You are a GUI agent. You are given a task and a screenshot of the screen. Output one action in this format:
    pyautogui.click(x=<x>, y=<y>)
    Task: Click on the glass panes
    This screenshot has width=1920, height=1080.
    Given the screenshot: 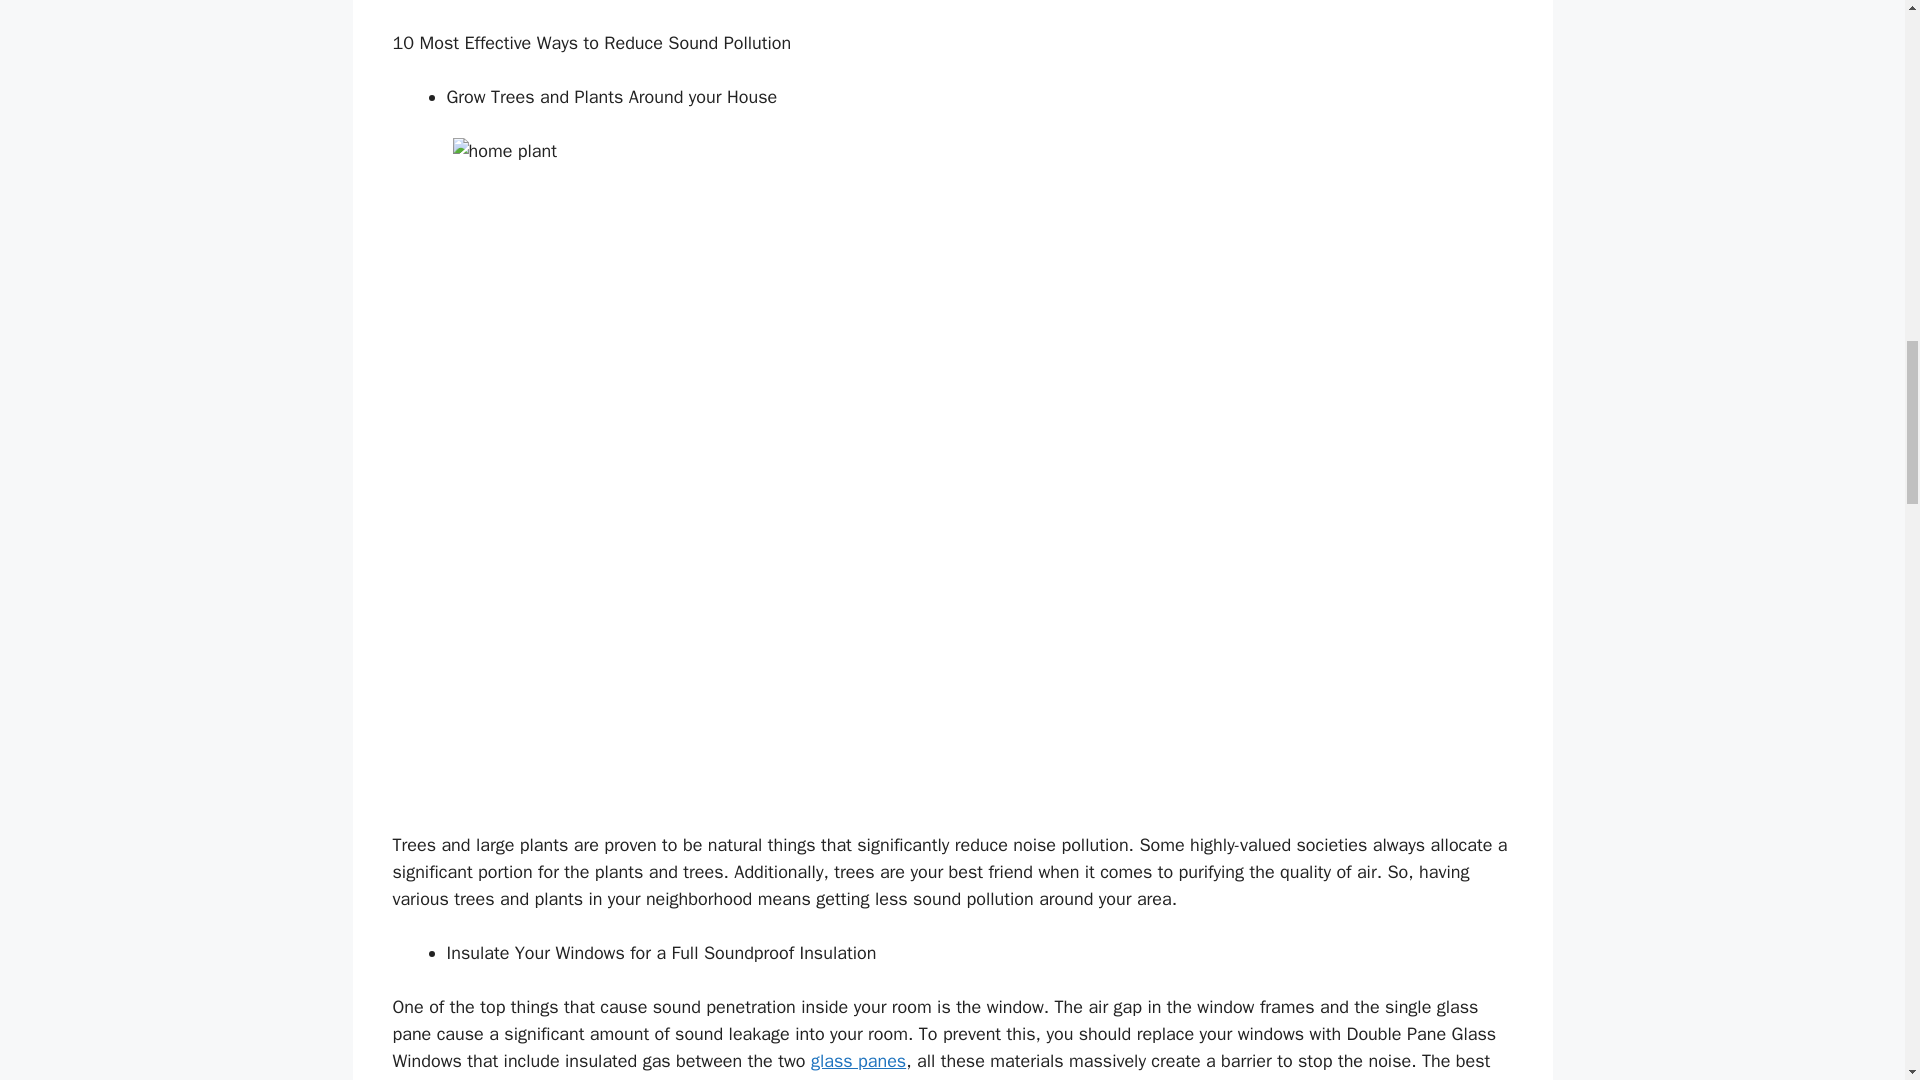 What is the action you would take?
    pyautogui.click(x=858, y=1060)
    